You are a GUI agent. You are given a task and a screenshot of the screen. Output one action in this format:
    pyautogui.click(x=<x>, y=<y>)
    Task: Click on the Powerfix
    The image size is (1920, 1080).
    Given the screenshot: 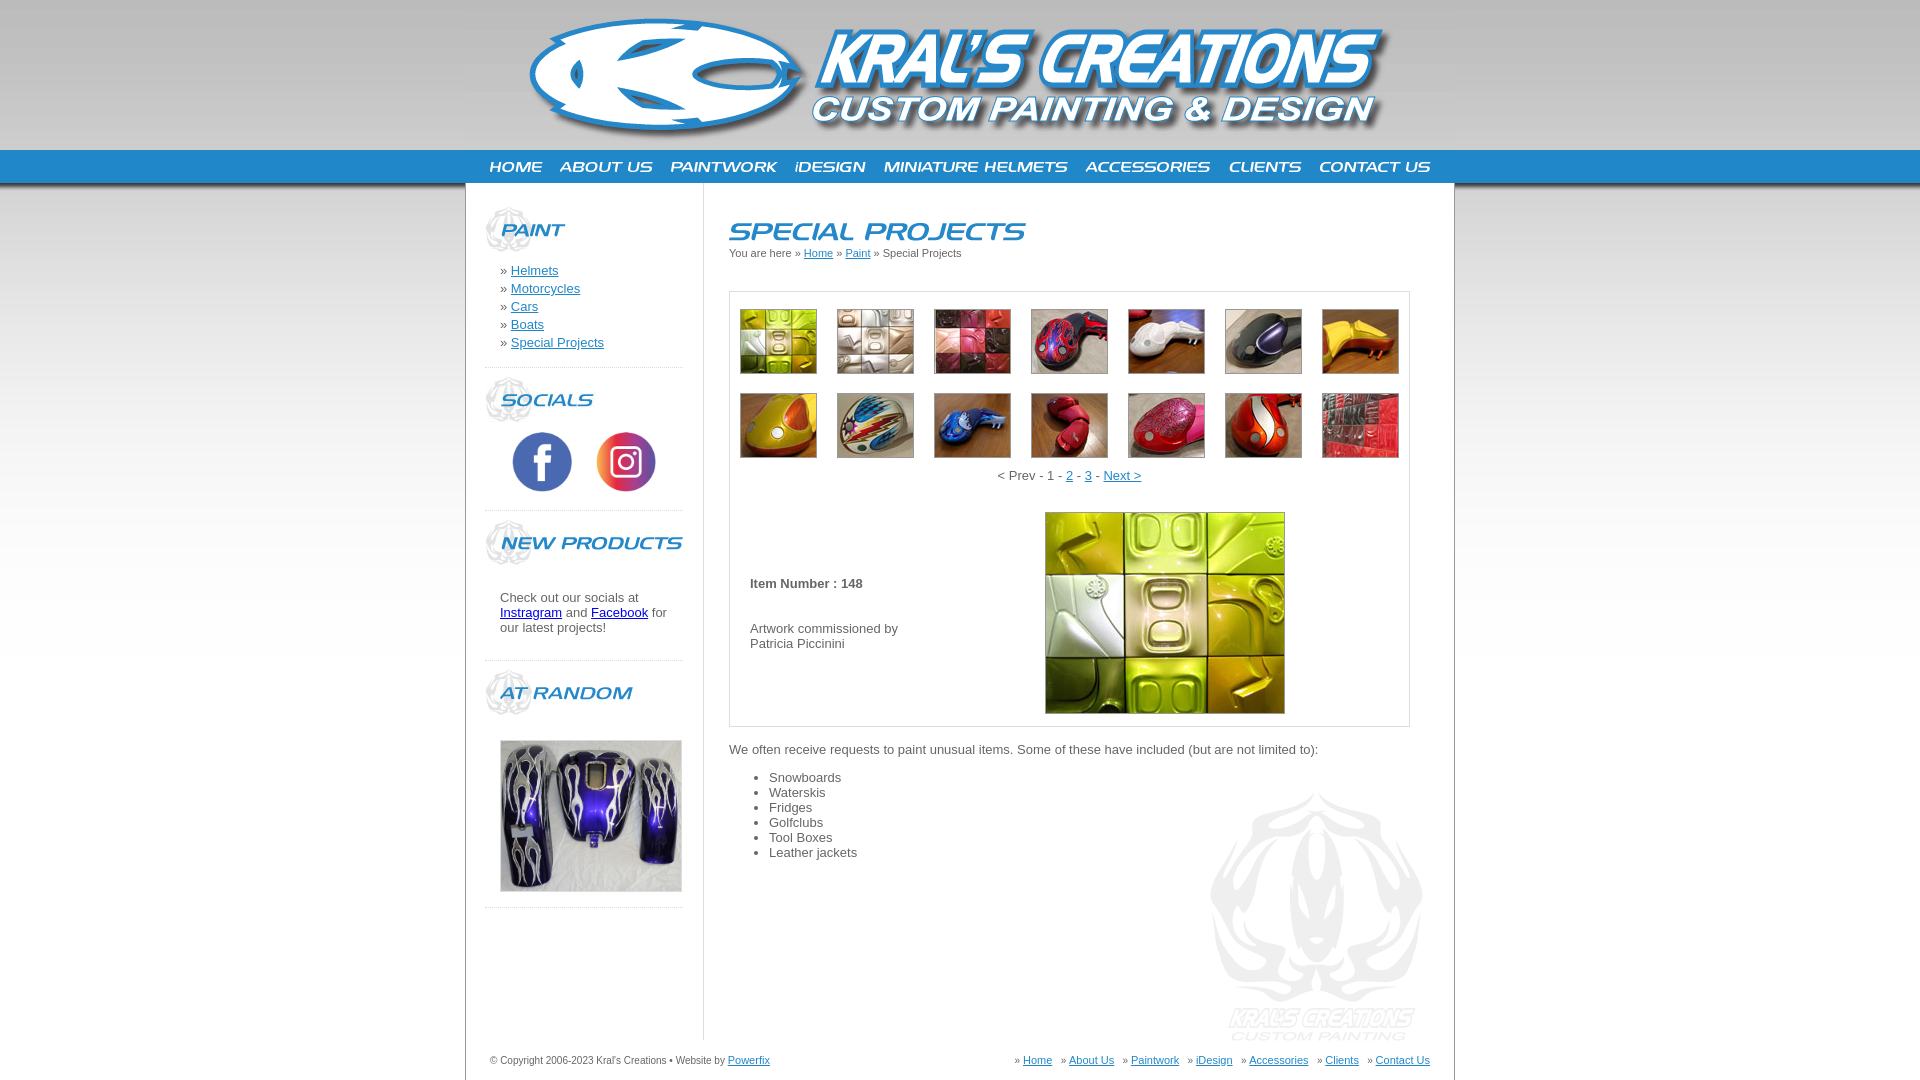 What is the action you would take?
    pyautogui.click(x=749, y=1060)
    